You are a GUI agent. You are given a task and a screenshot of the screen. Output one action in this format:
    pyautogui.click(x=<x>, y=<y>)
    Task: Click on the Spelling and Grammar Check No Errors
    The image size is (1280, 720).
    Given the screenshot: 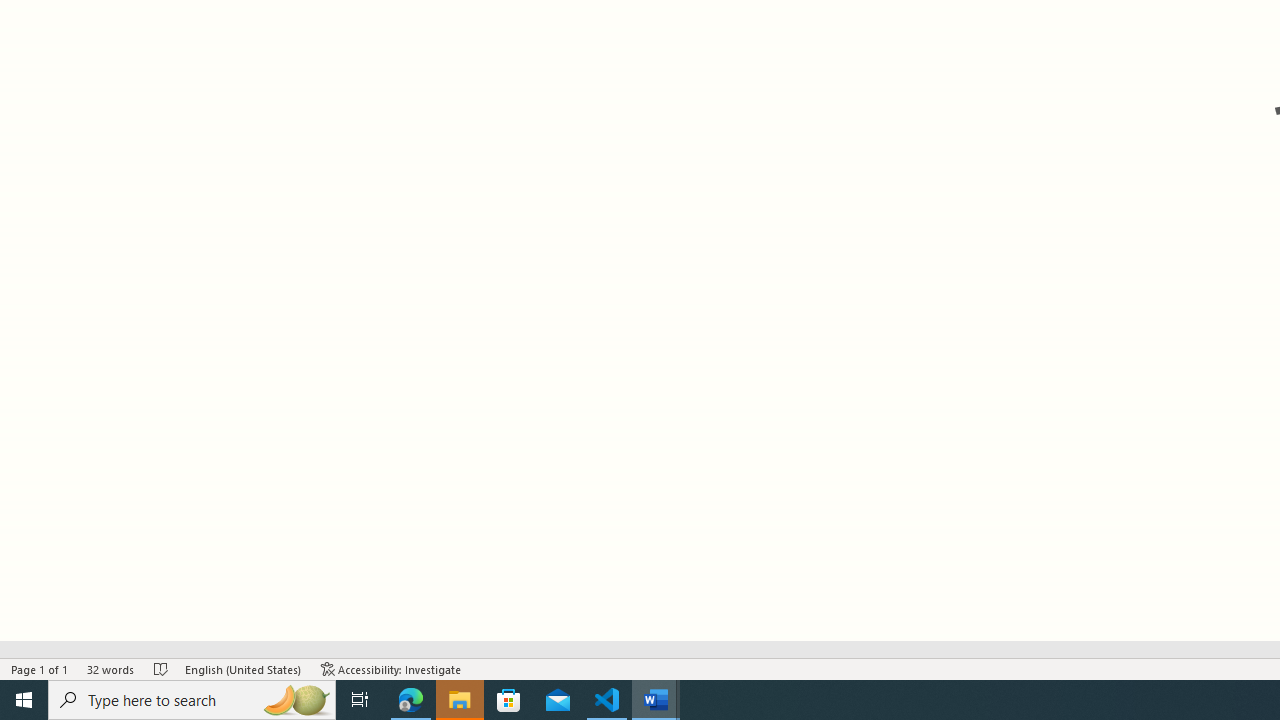 What is the action you would take?
    pyautogui.click(x=161, y=668)
    